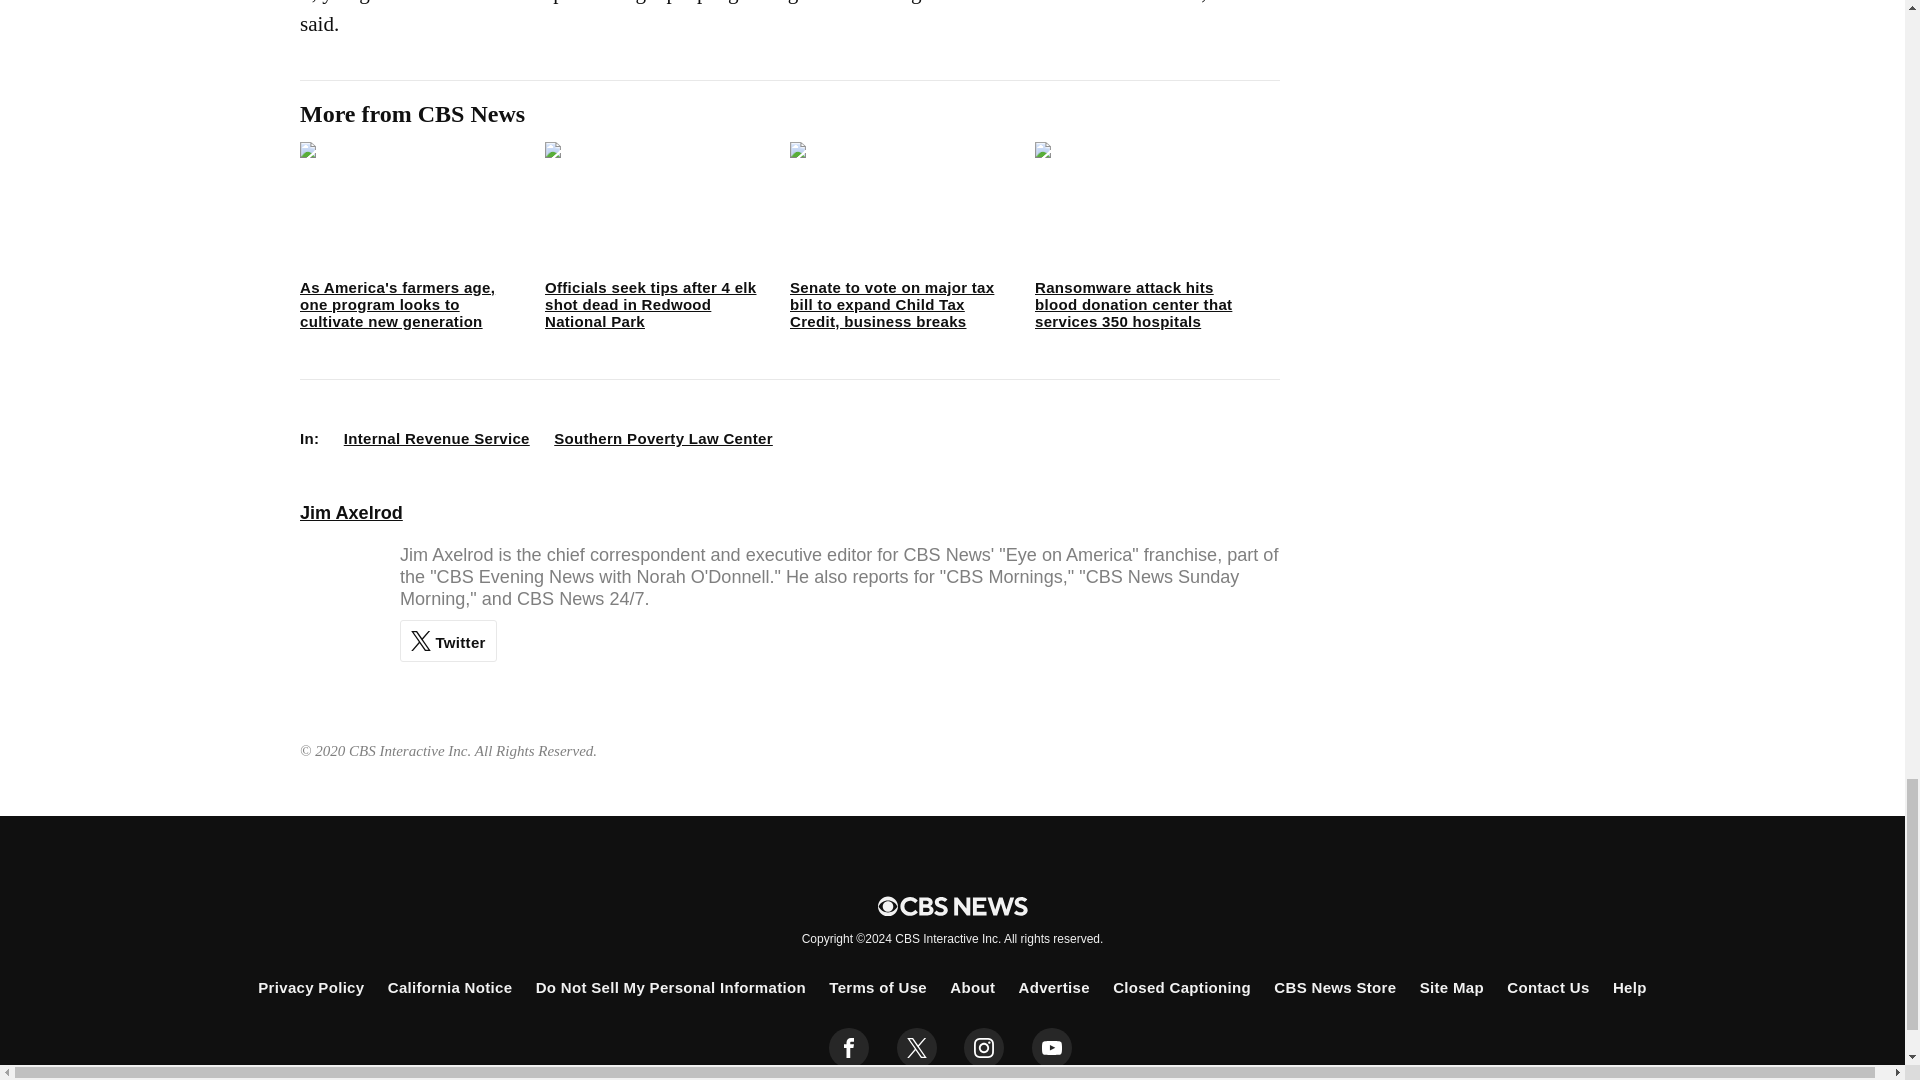 This screenshot has width=1920, height=1080. What do you see at coordinates (984, 1048) in the screenshot?
I see `instagram` at bounding box center [984, 1048].